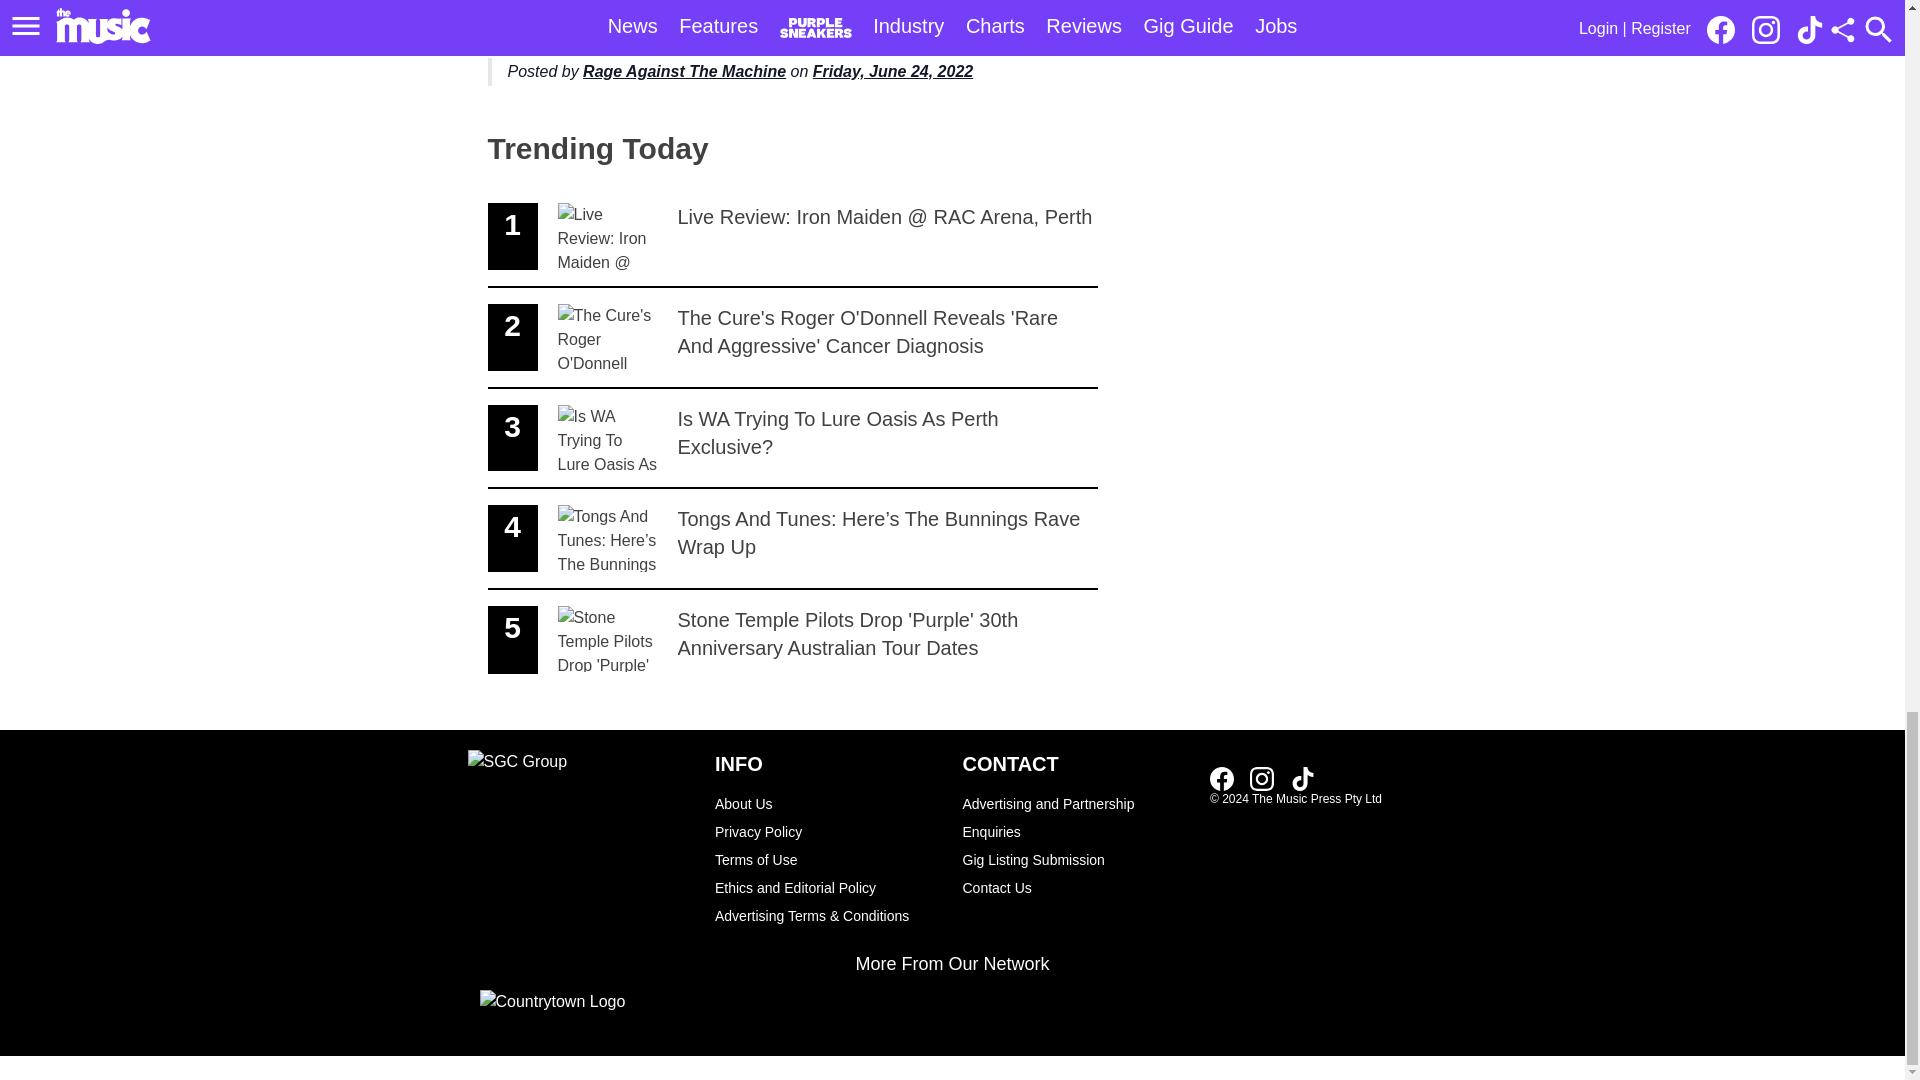 The image size is (1920, 1080). Describe the element at coordinates (792, 438) in the screenshot. I see `Link to our Instagram` at that location.